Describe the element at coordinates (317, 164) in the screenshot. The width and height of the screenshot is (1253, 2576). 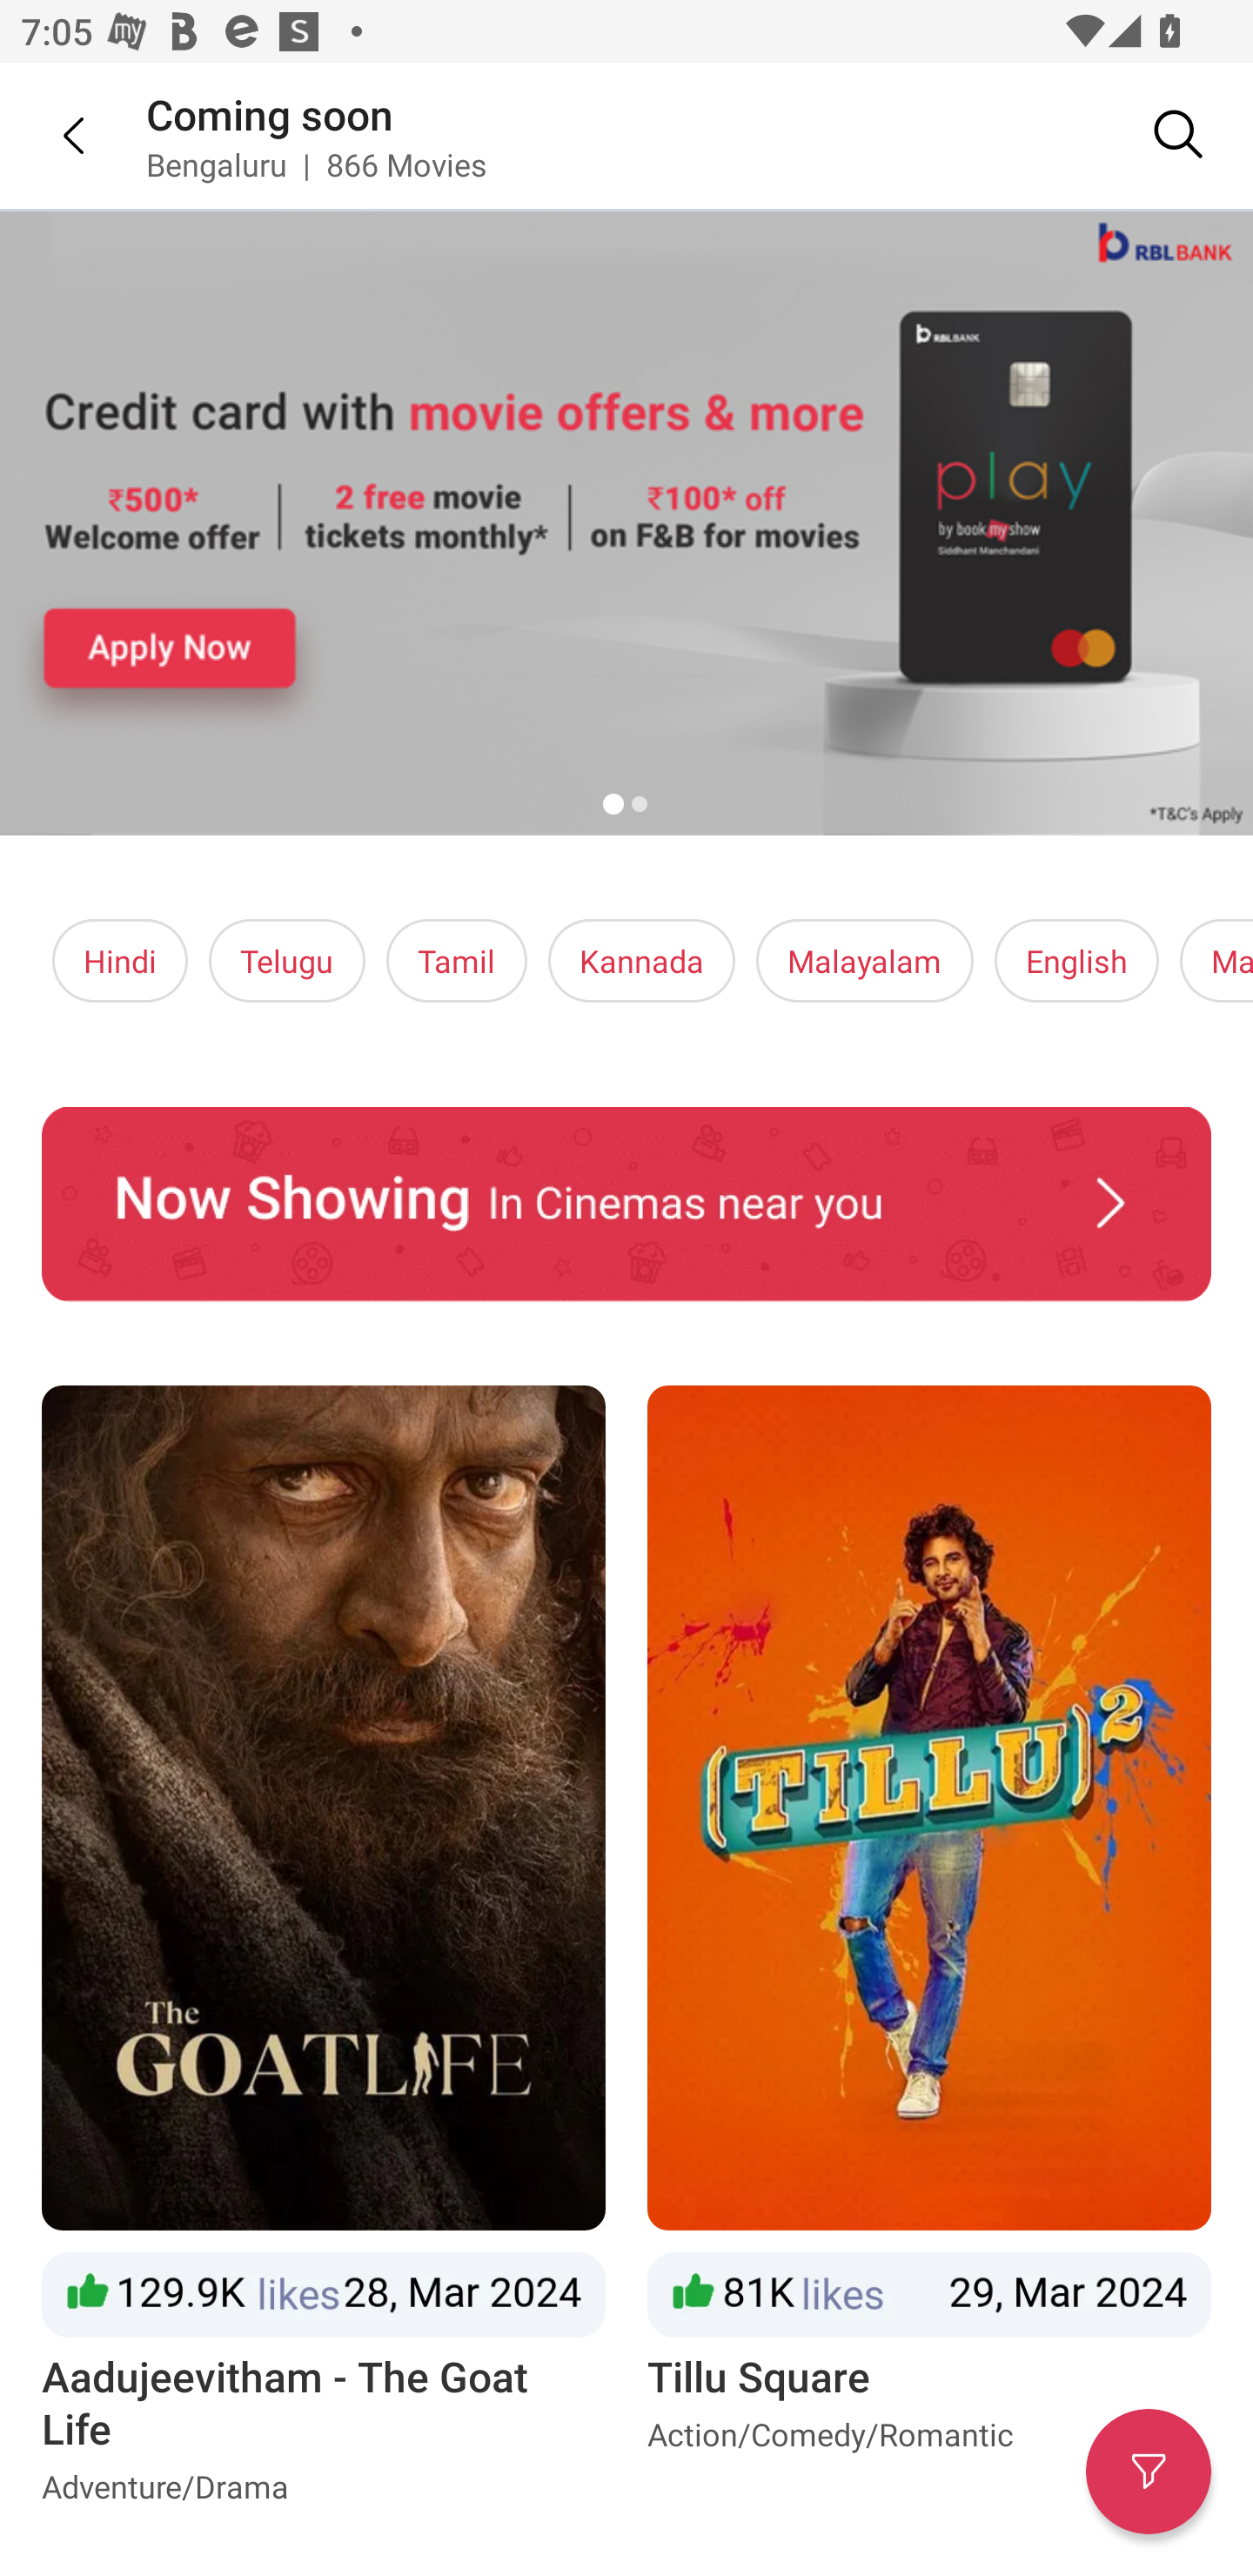
I see `Bengaluru  |  866 Movies` at that location.